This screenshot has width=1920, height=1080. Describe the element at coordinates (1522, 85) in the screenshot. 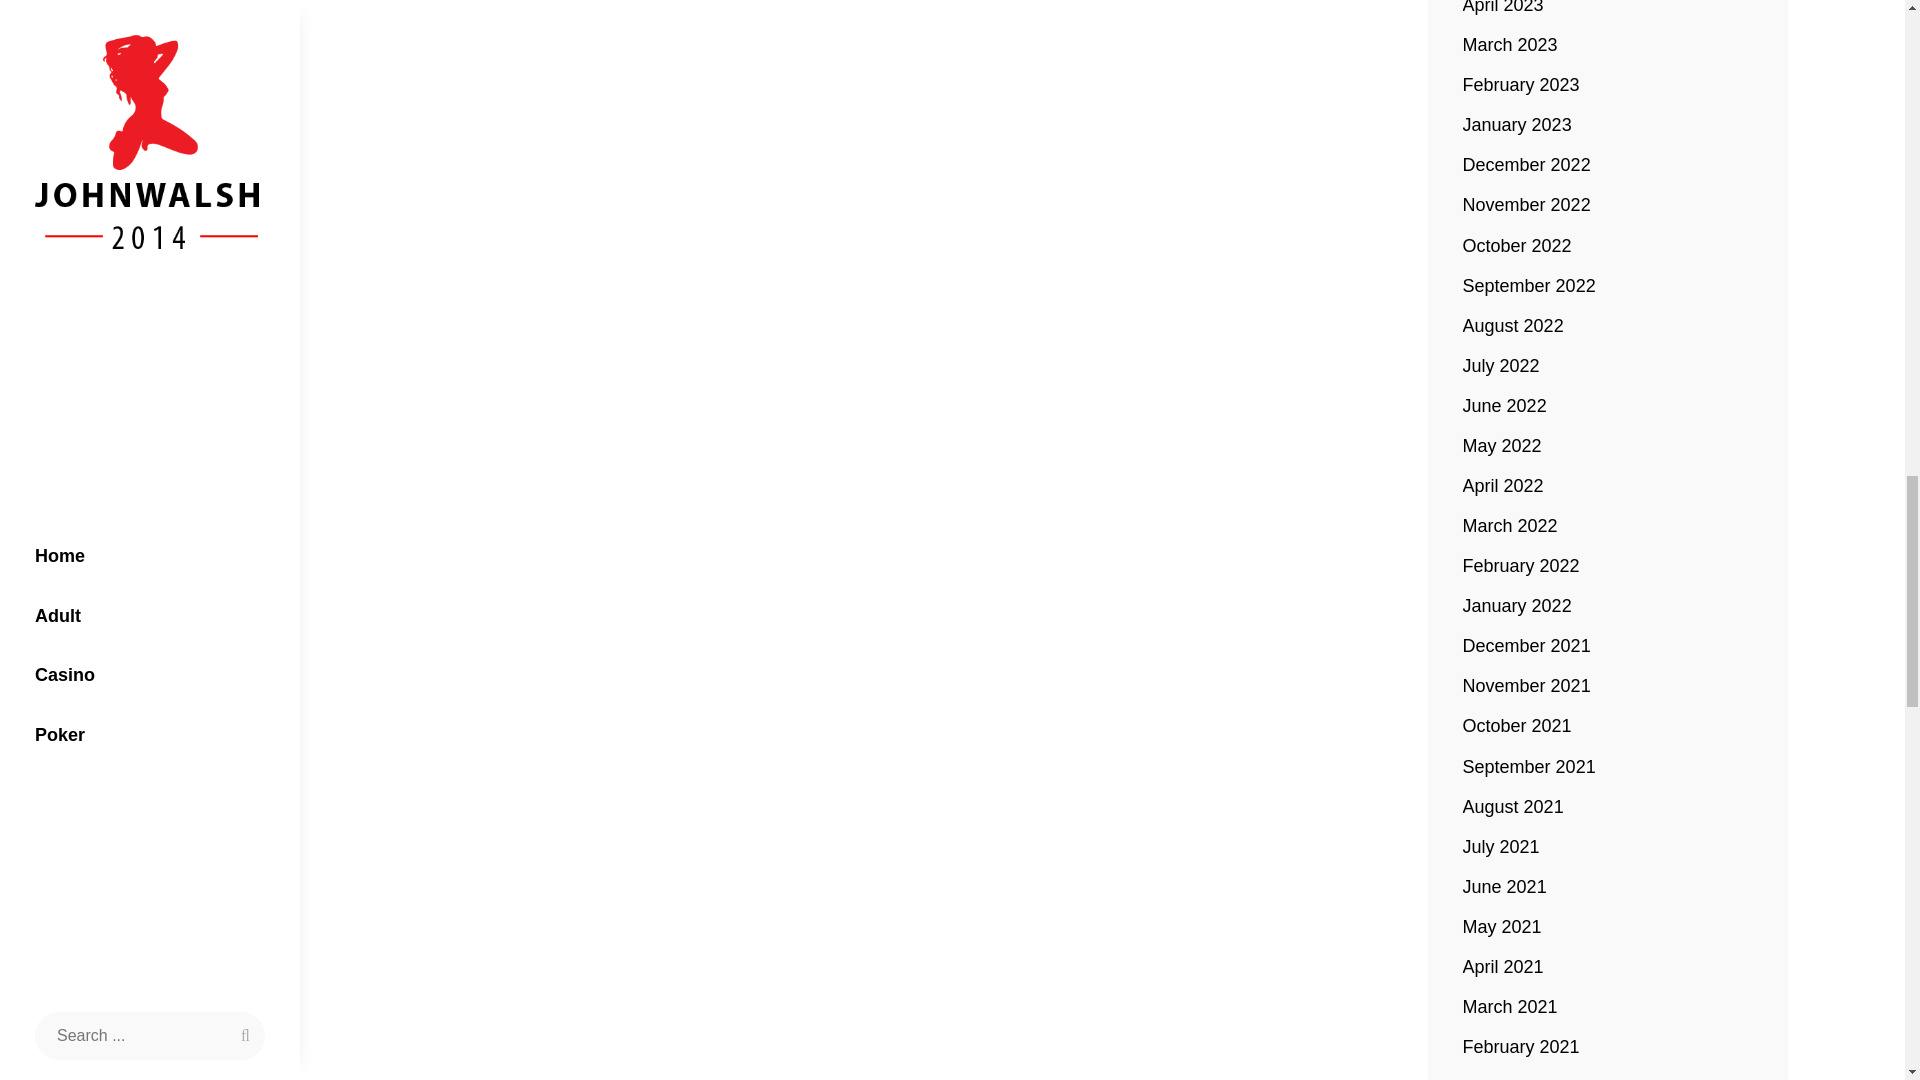

I see `February 2023` at that location.